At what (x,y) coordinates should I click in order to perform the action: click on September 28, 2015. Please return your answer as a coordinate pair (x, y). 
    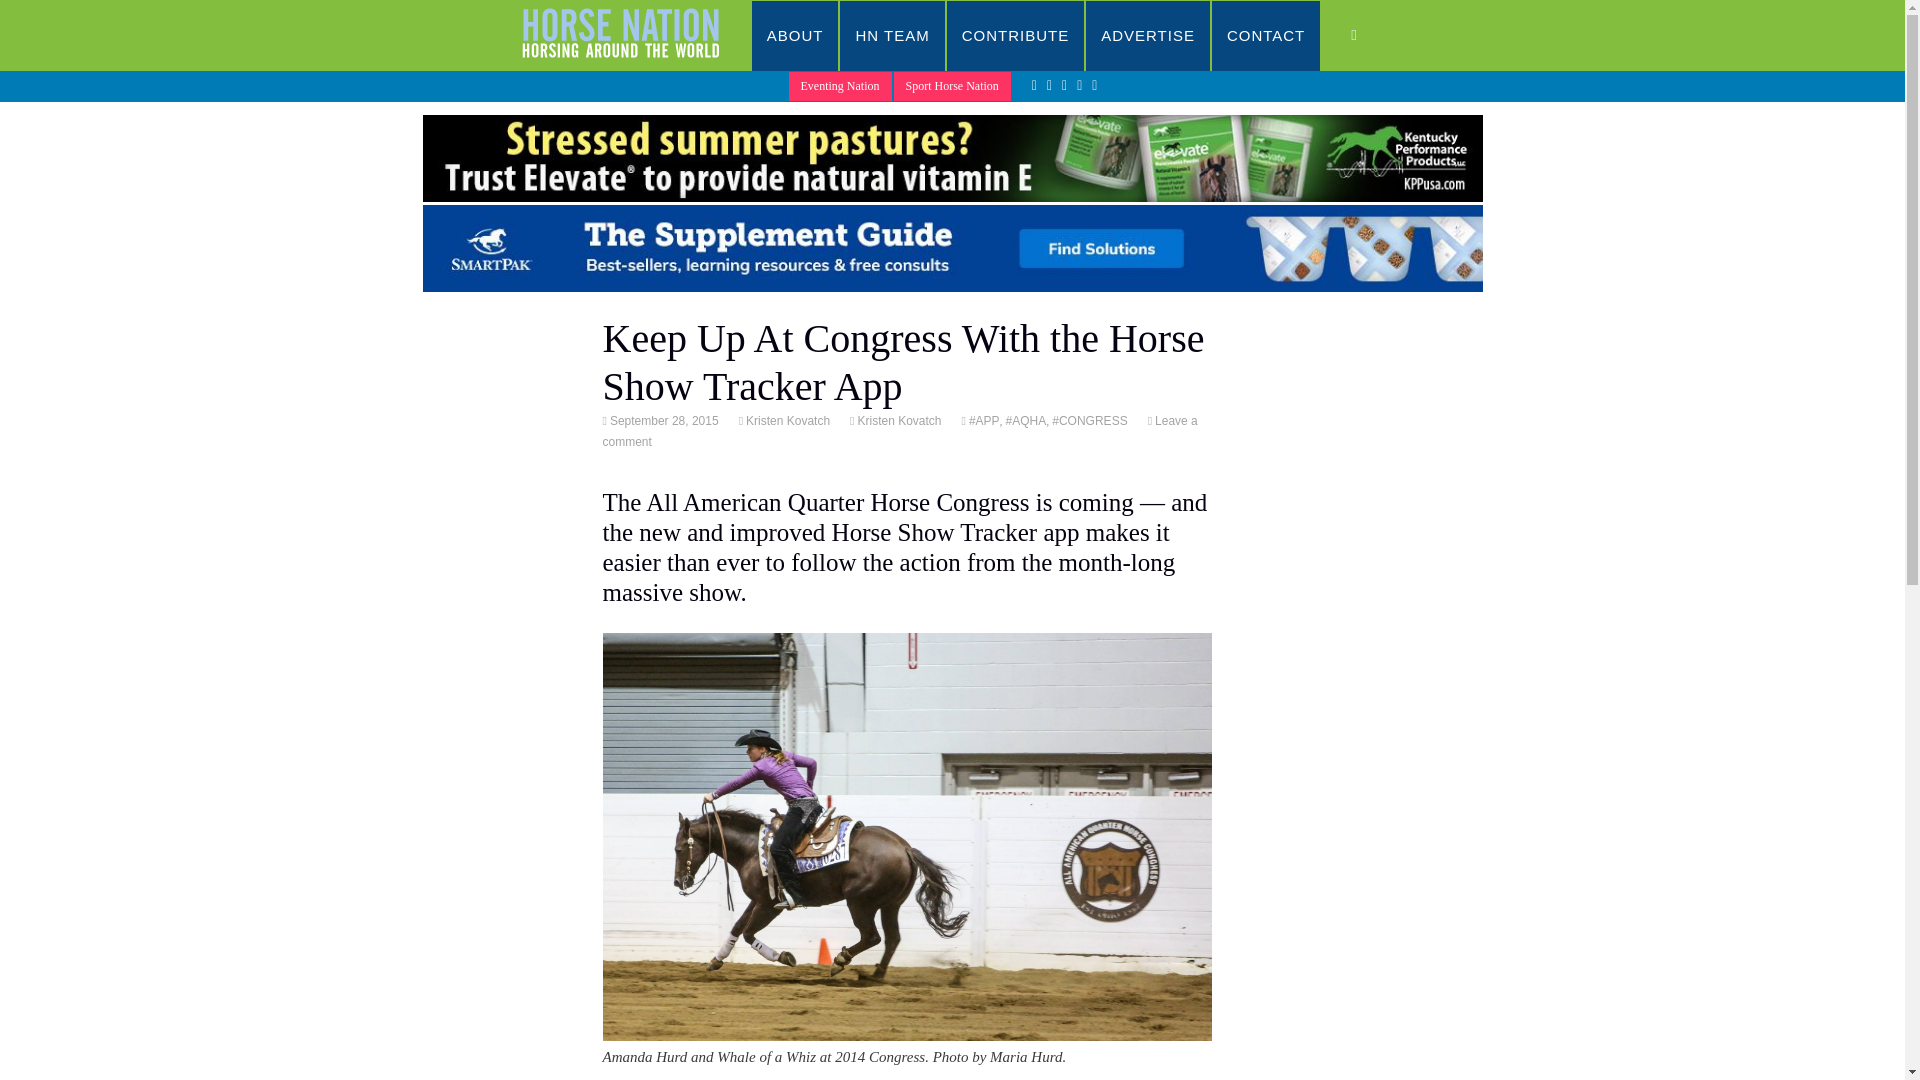
    Looking at the image, I should click on (662, 420).